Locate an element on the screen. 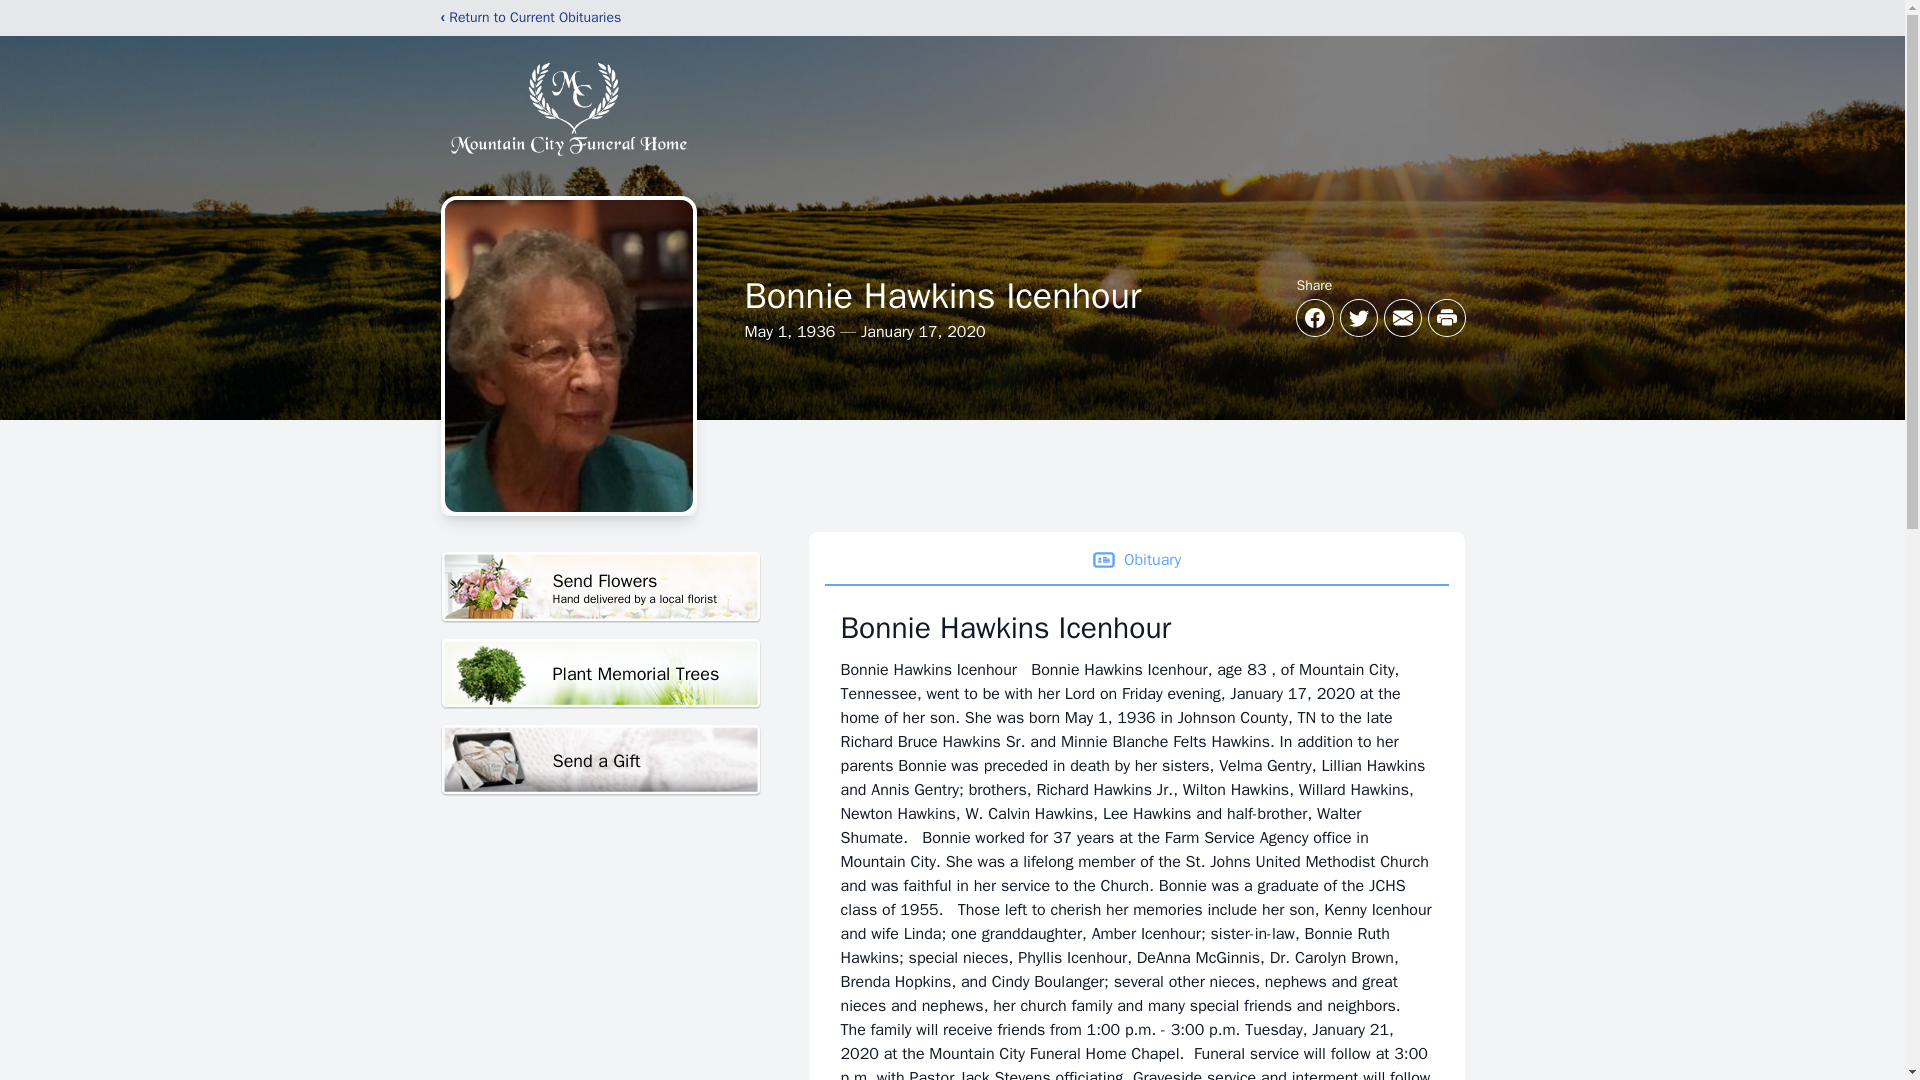 The image size is (1920, 1080). Plant Memorial Trees is located at coordinates (1135, 560).